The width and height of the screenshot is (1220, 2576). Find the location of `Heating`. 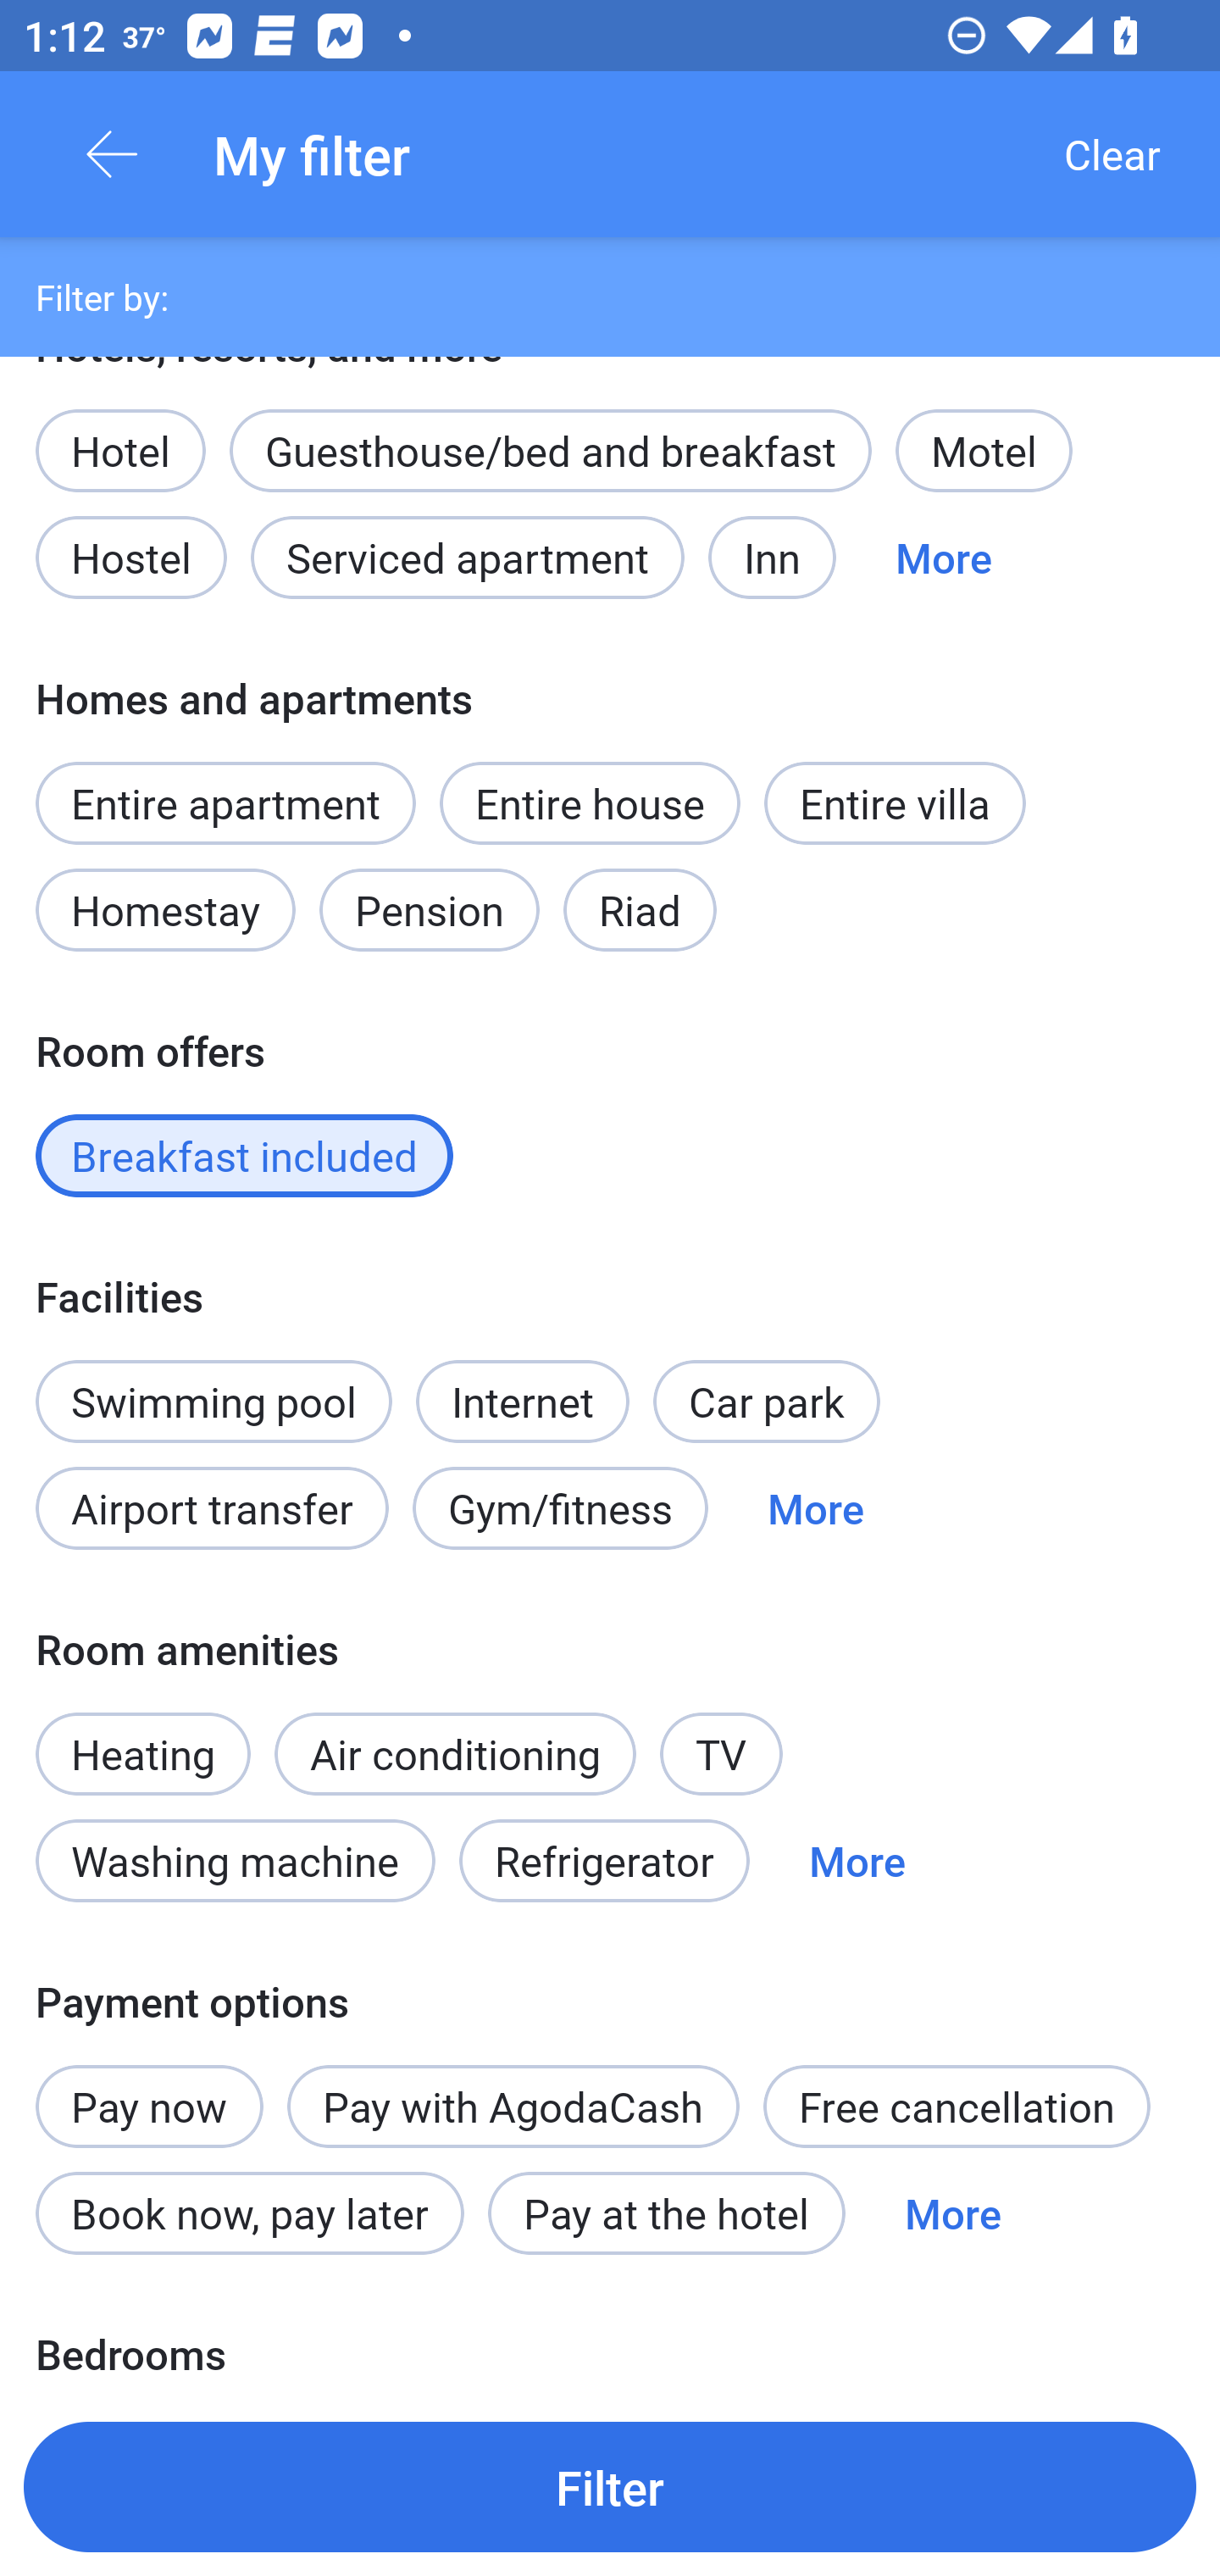

Heating is located at coordinates (142, 1735).